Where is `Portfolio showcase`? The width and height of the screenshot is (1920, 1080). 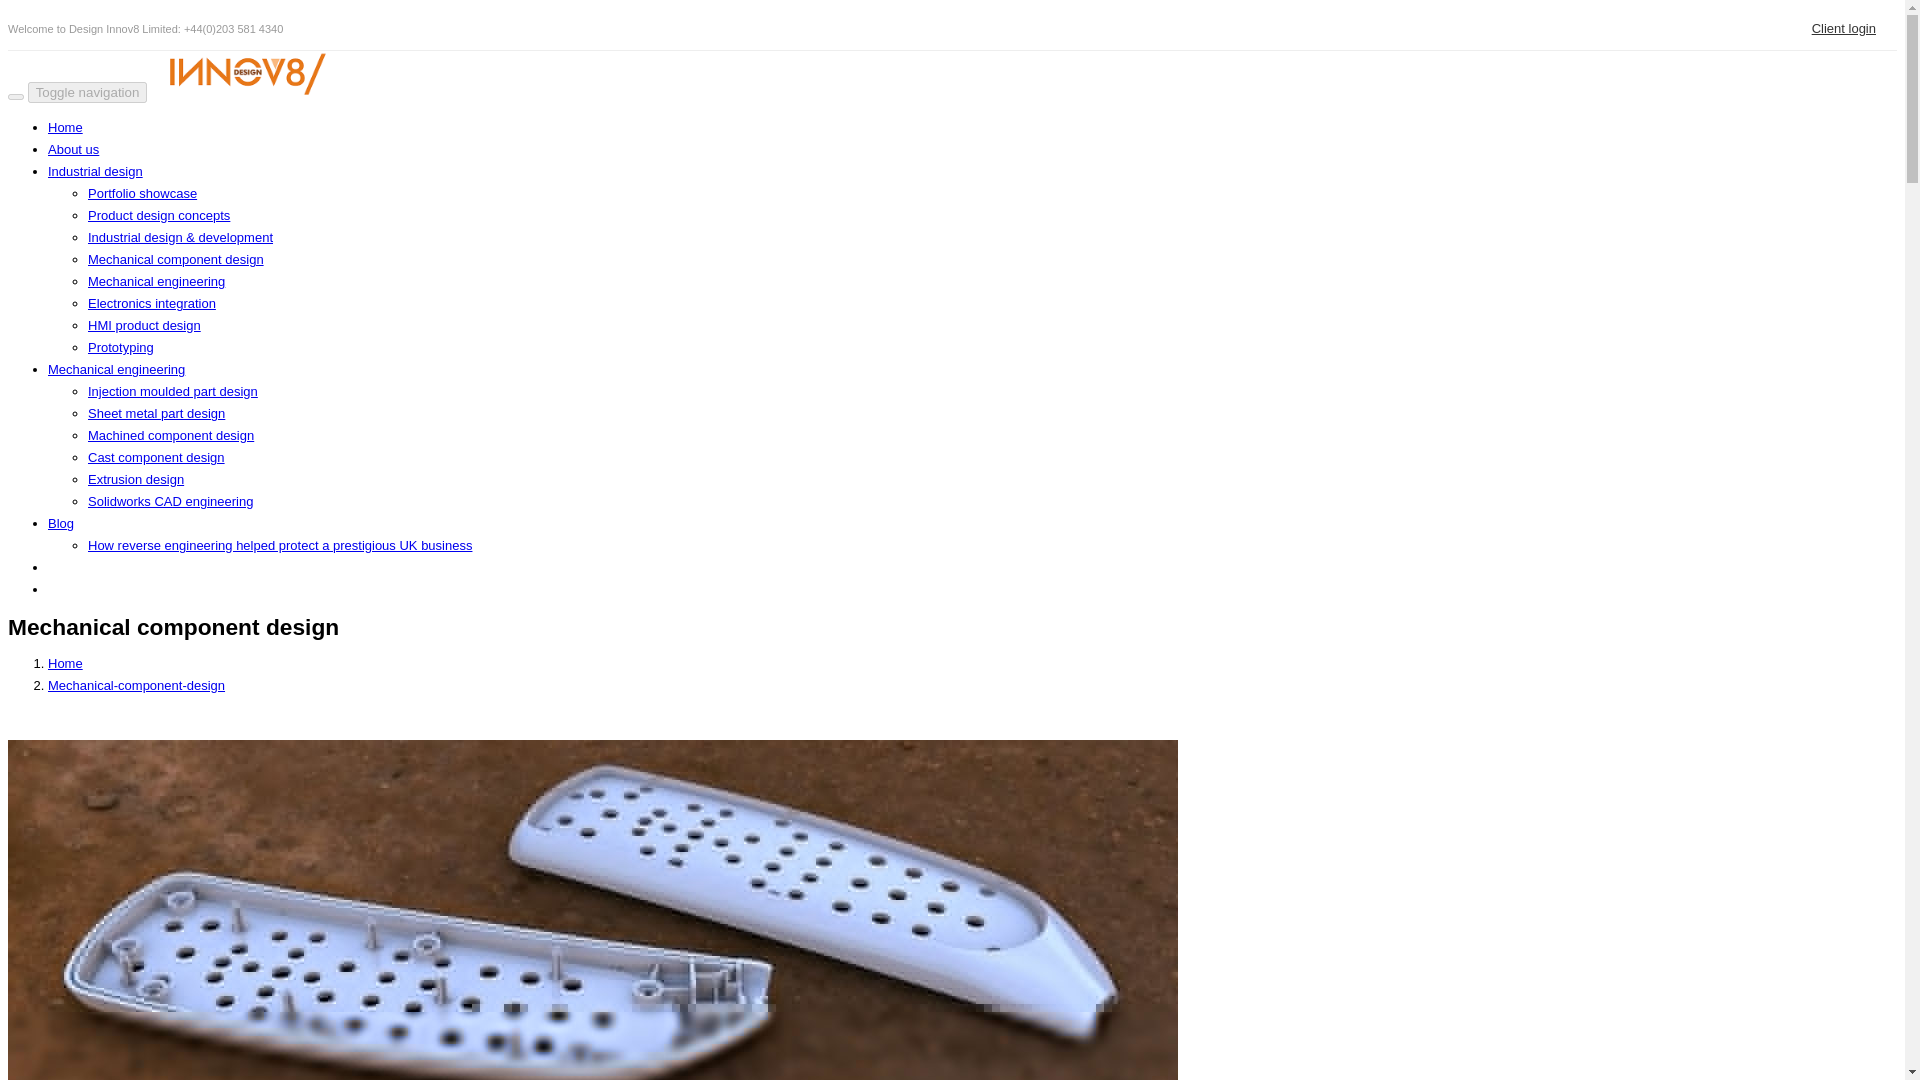 Portfolio showcase is located at coordinates (142, 192).